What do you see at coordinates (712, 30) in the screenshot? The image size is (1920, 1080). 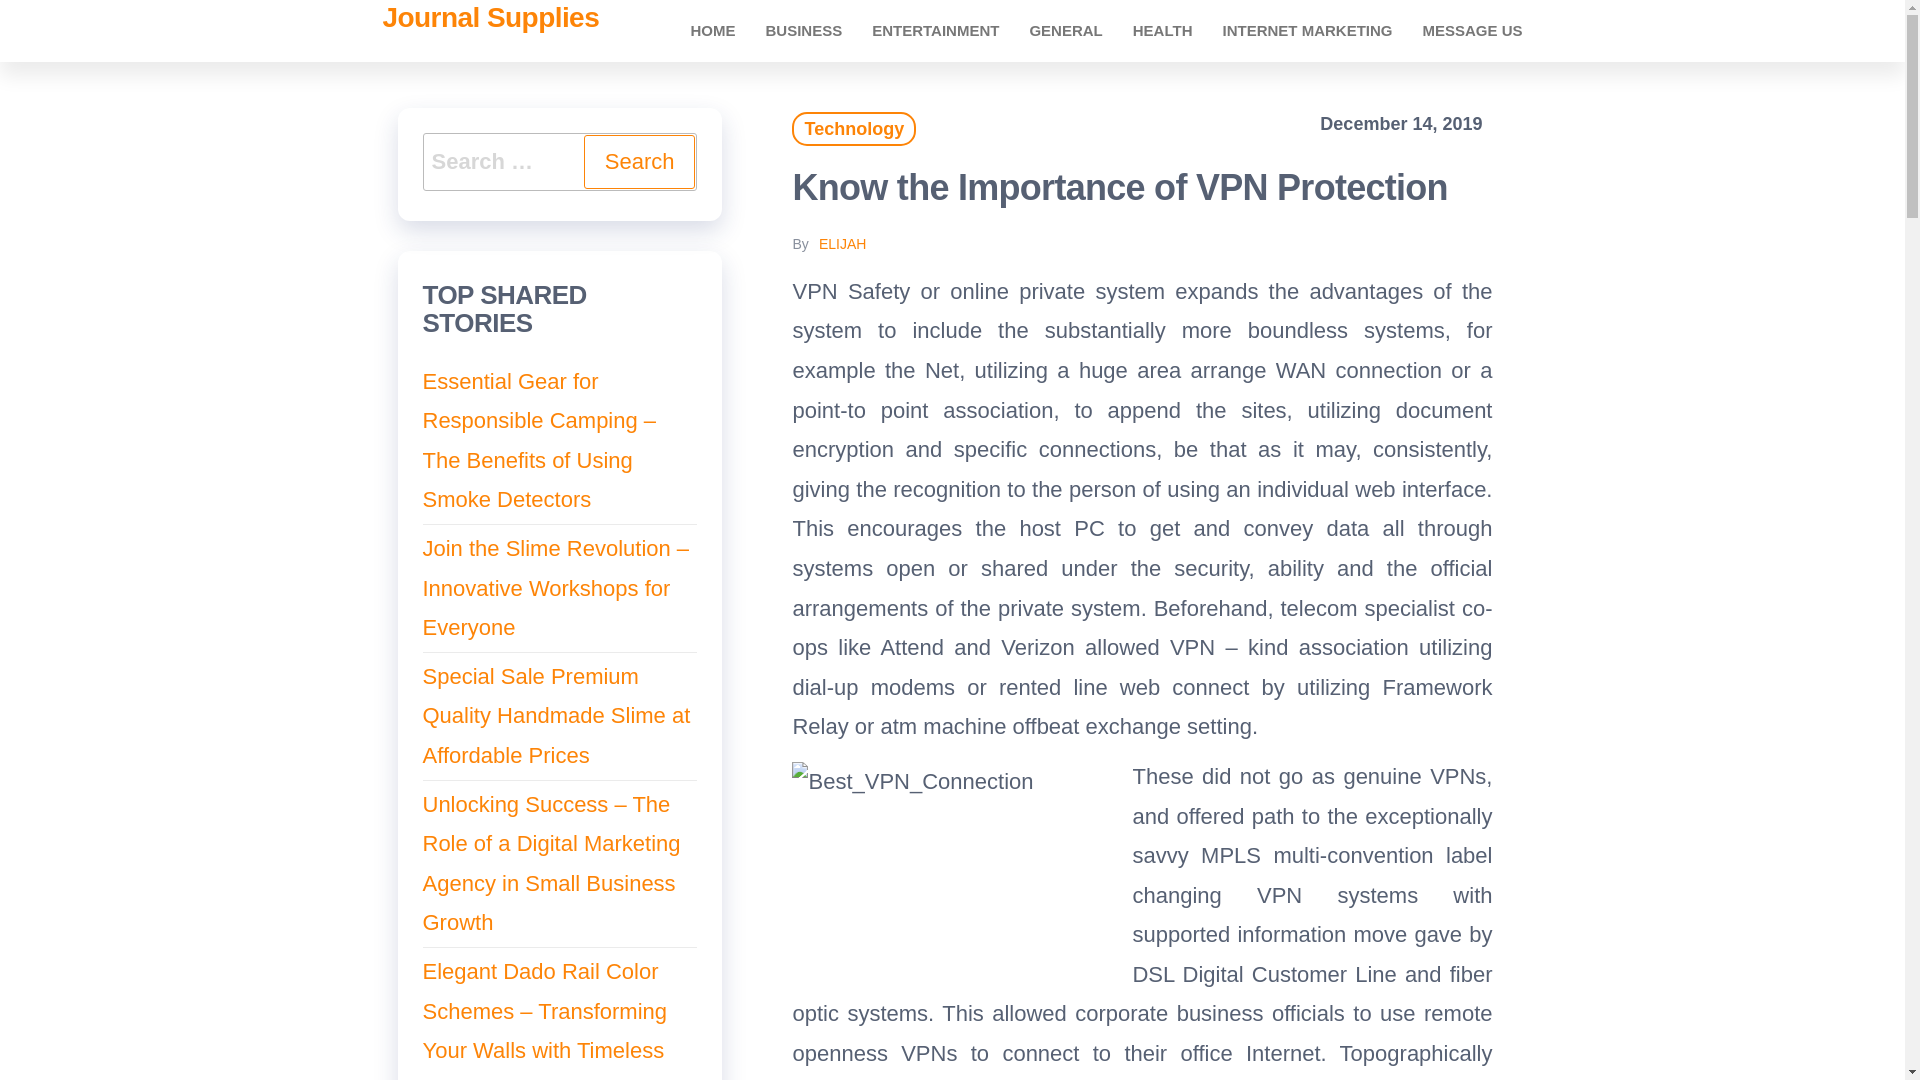 I see `Home` at bounding box center [712, 30].